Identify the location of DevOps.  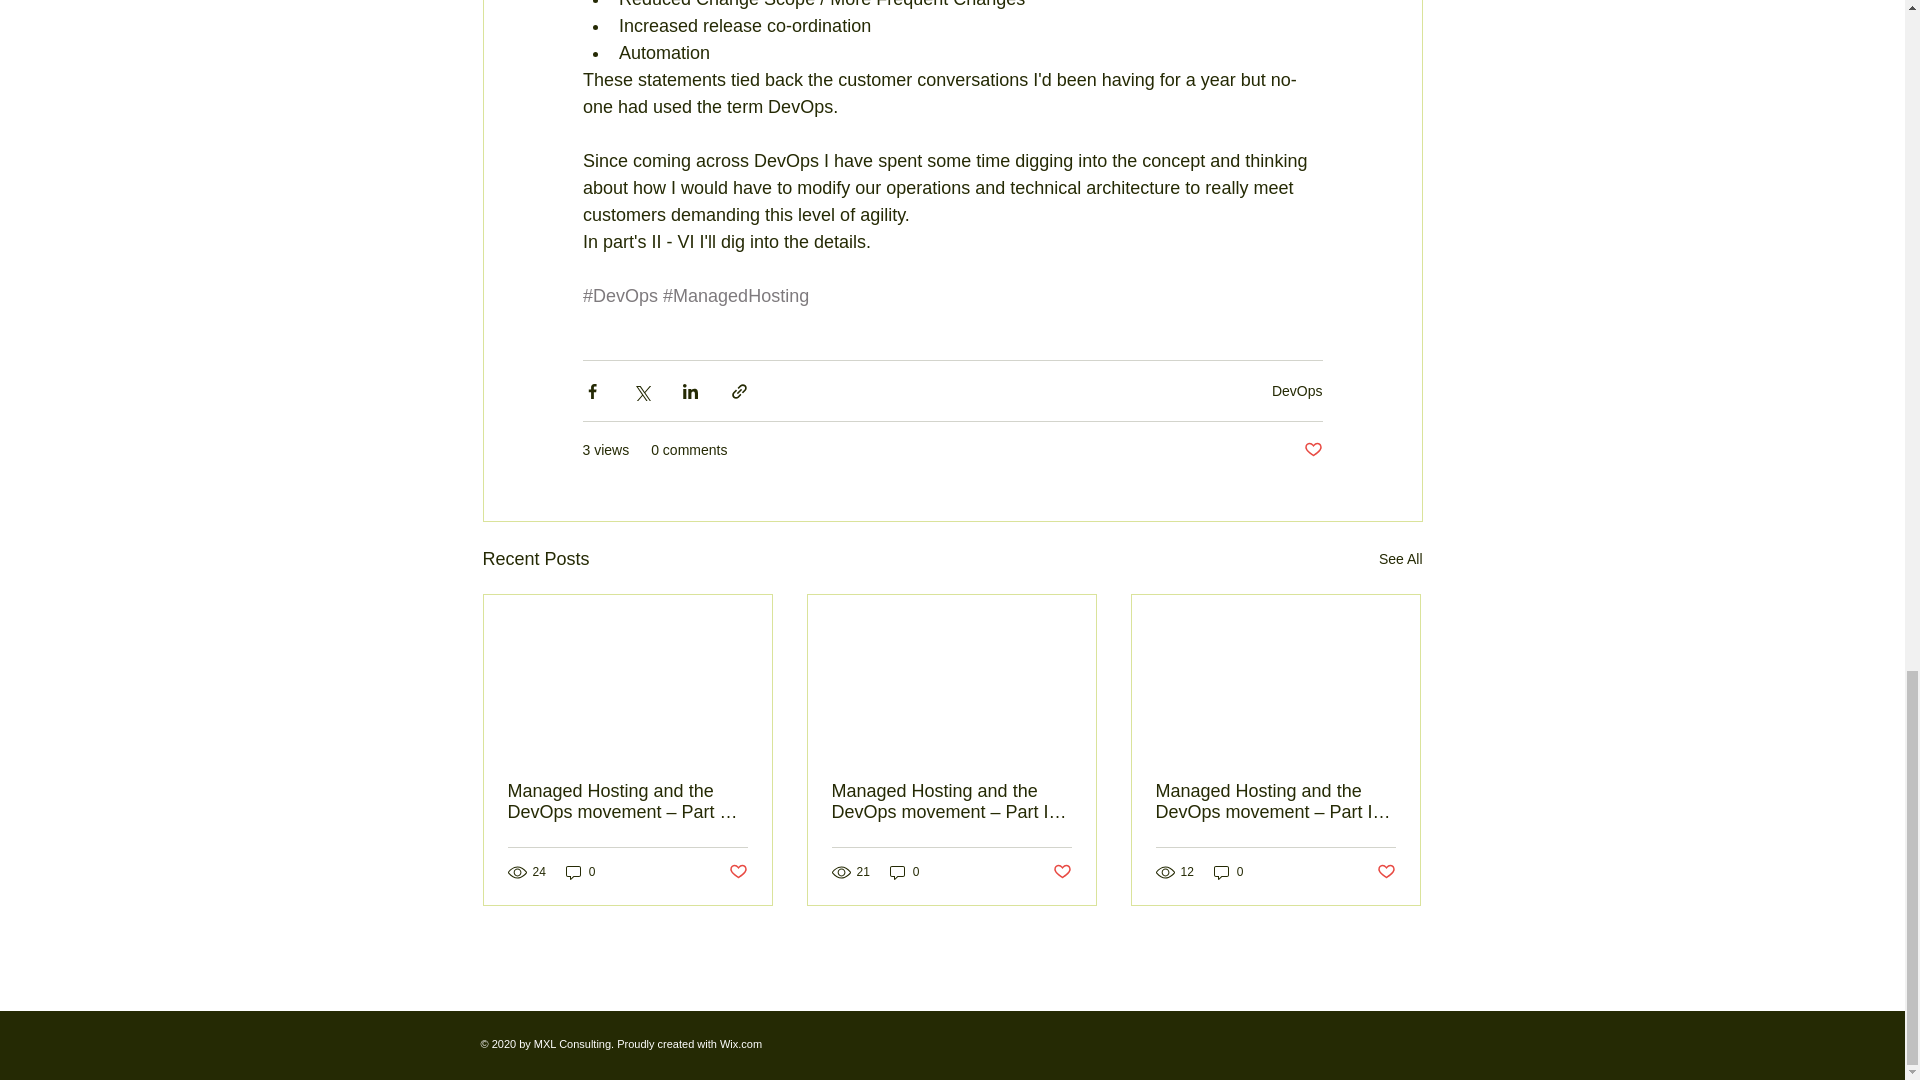
(1296, 390).